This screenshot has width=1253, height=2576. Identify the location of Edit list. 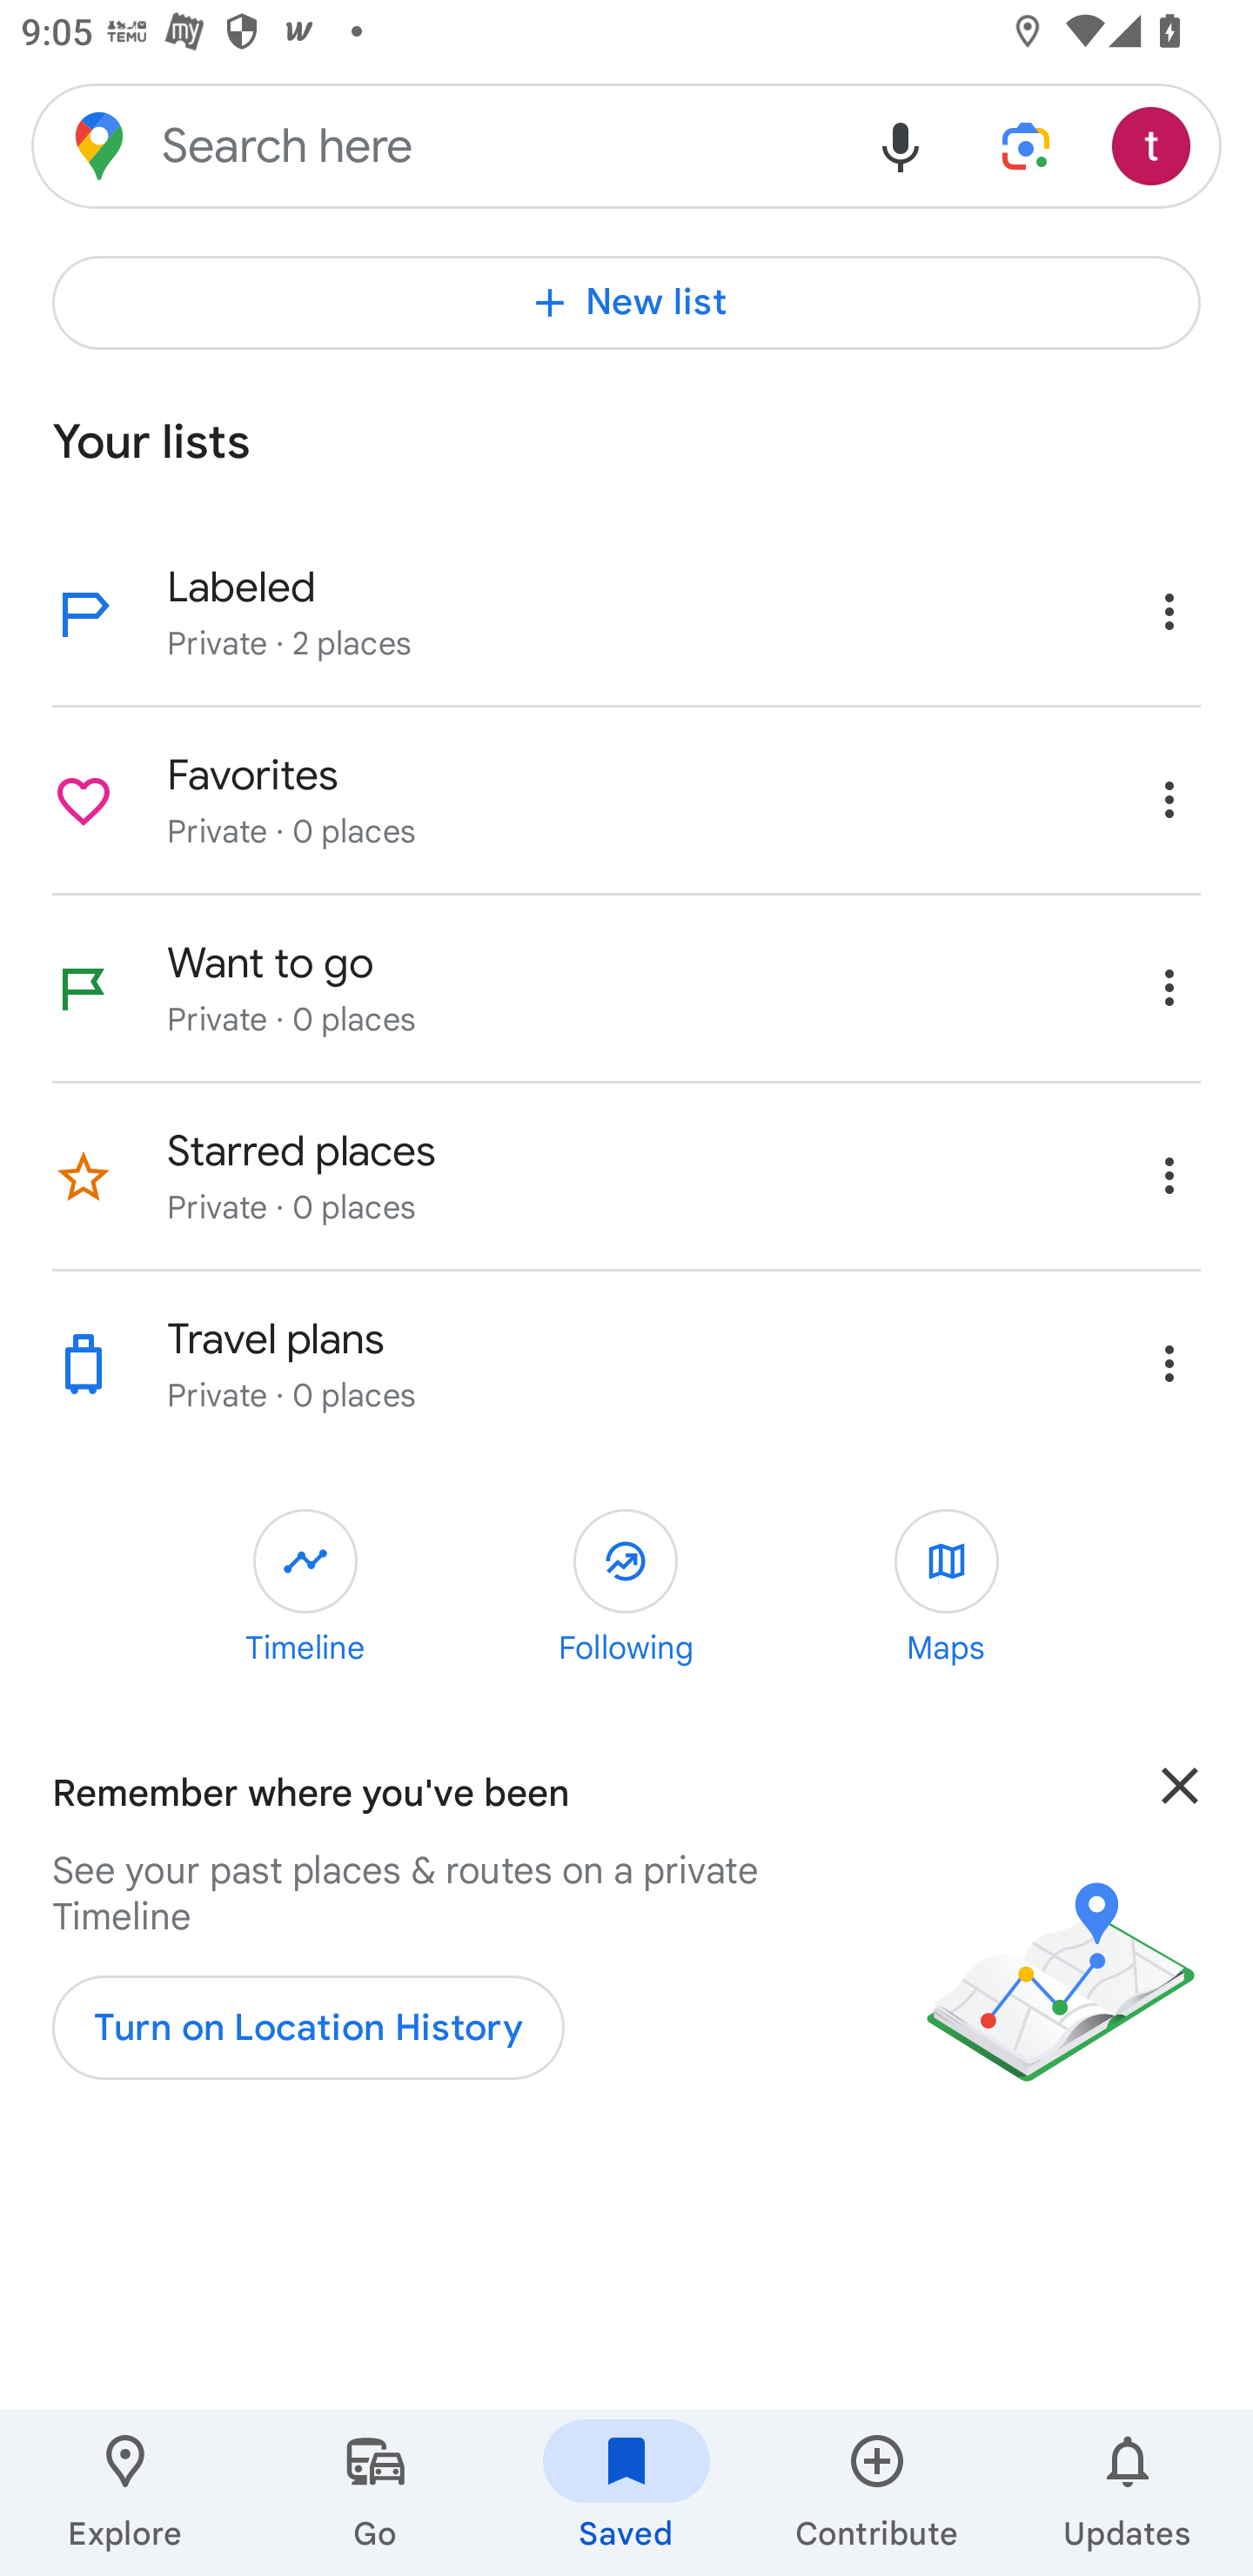
(84, 1365).